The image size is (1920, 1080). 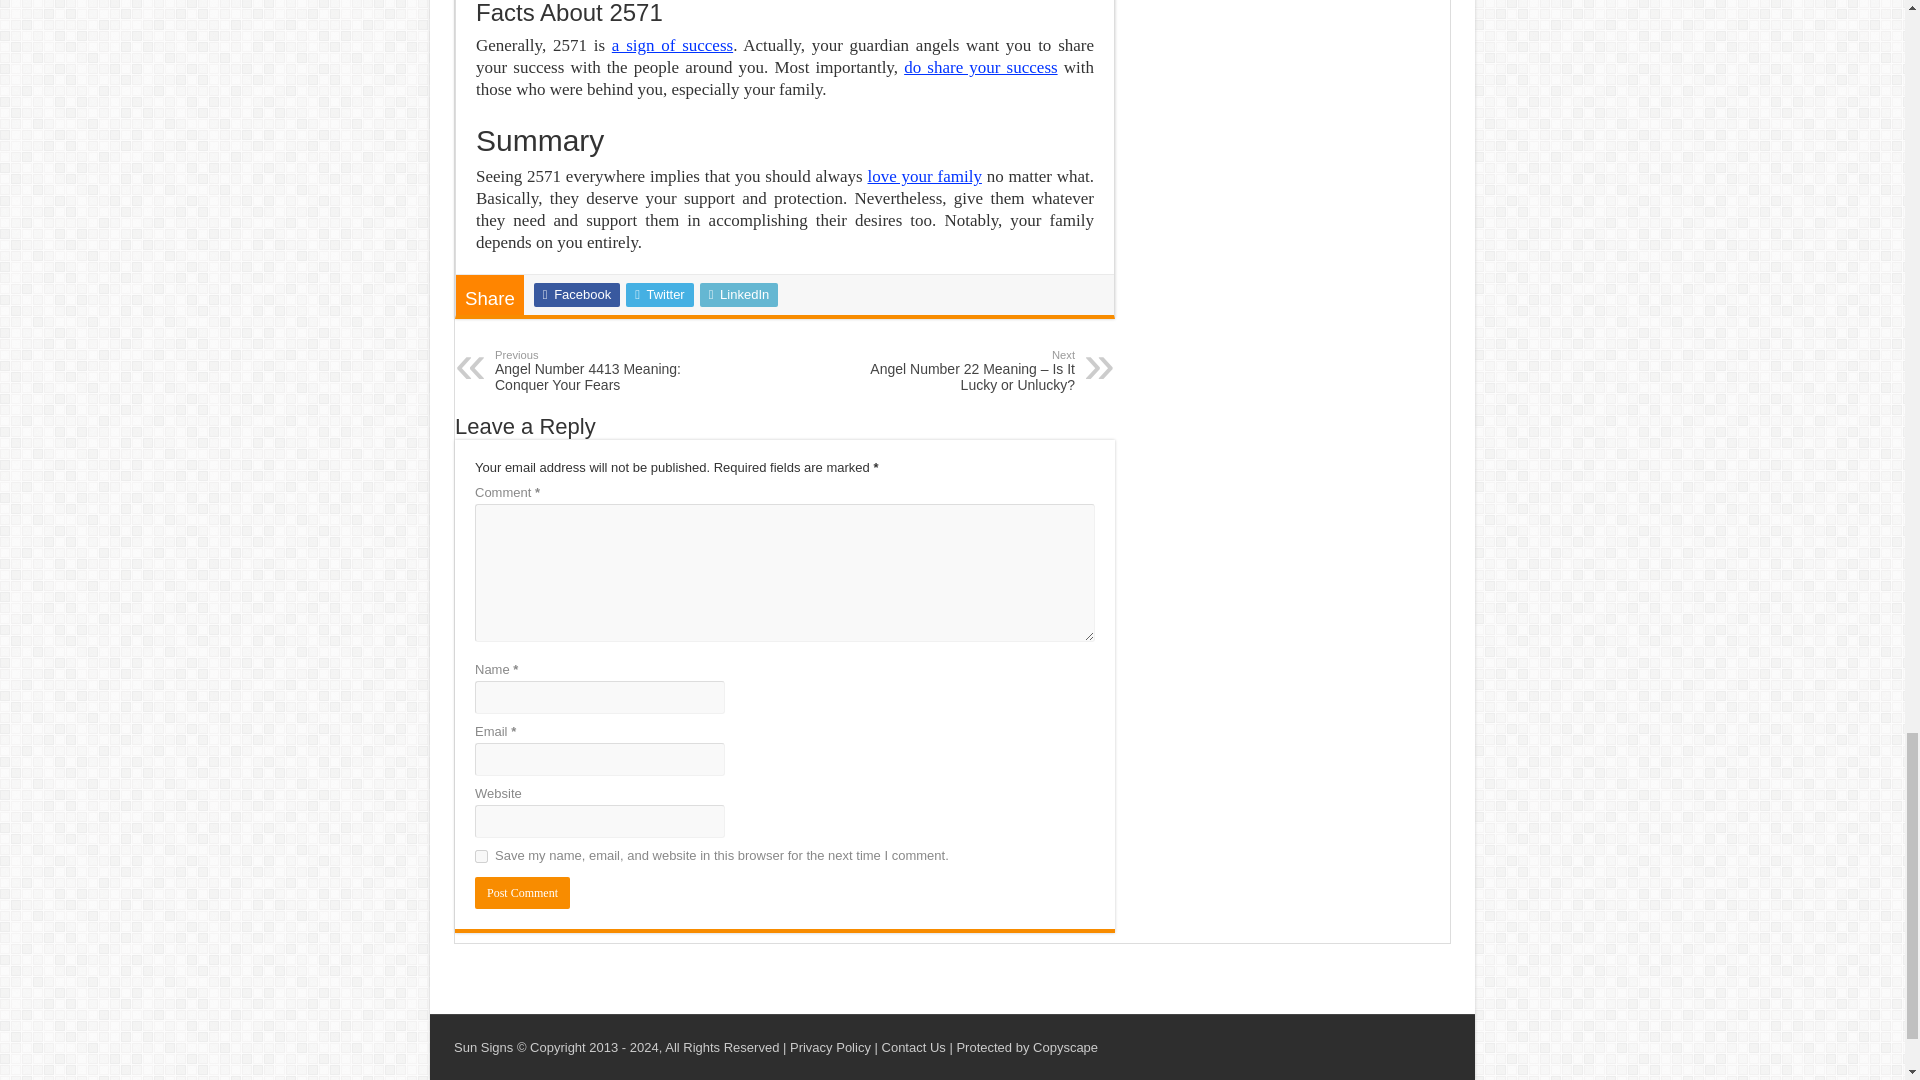 I want to click on yes, so click(x=480, y=856).